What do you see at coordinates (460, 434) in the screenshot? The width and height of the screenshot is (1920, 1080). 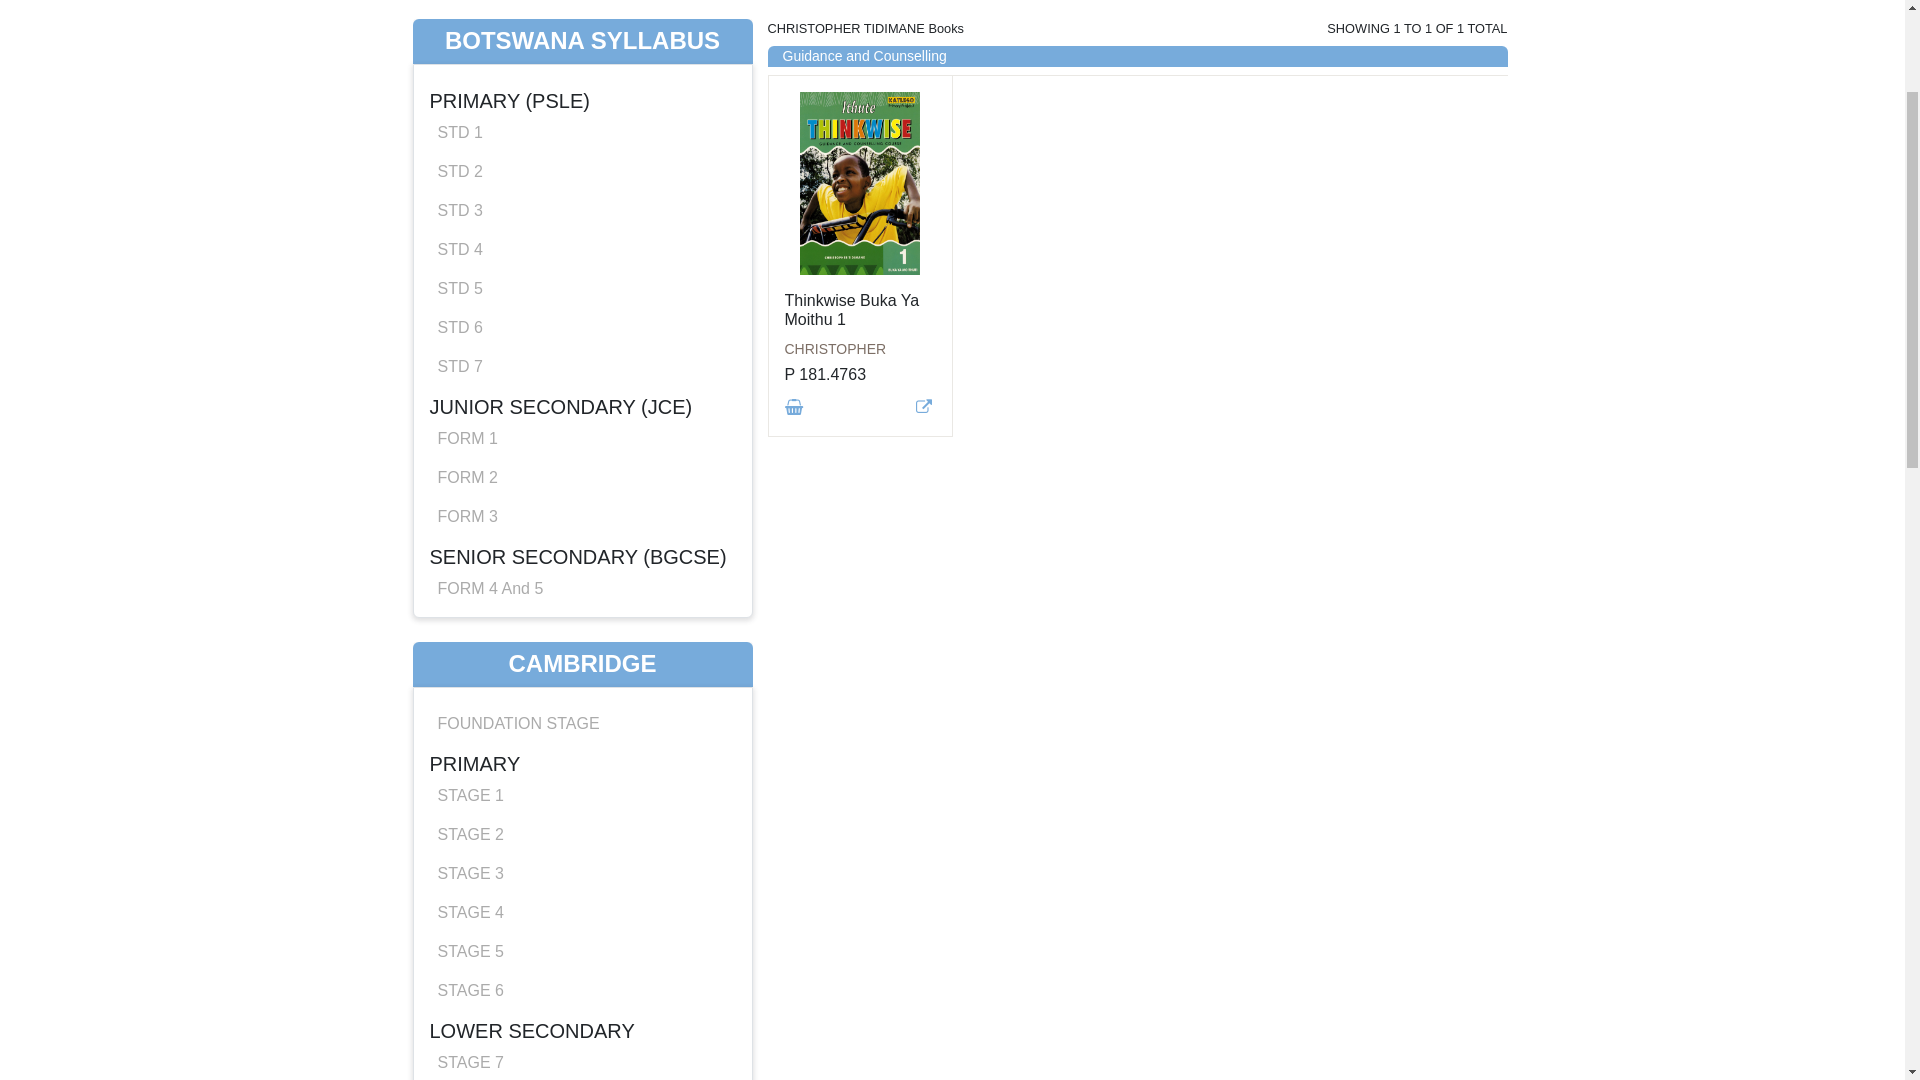 I see `STD 3` at bounding box center [460, 434].